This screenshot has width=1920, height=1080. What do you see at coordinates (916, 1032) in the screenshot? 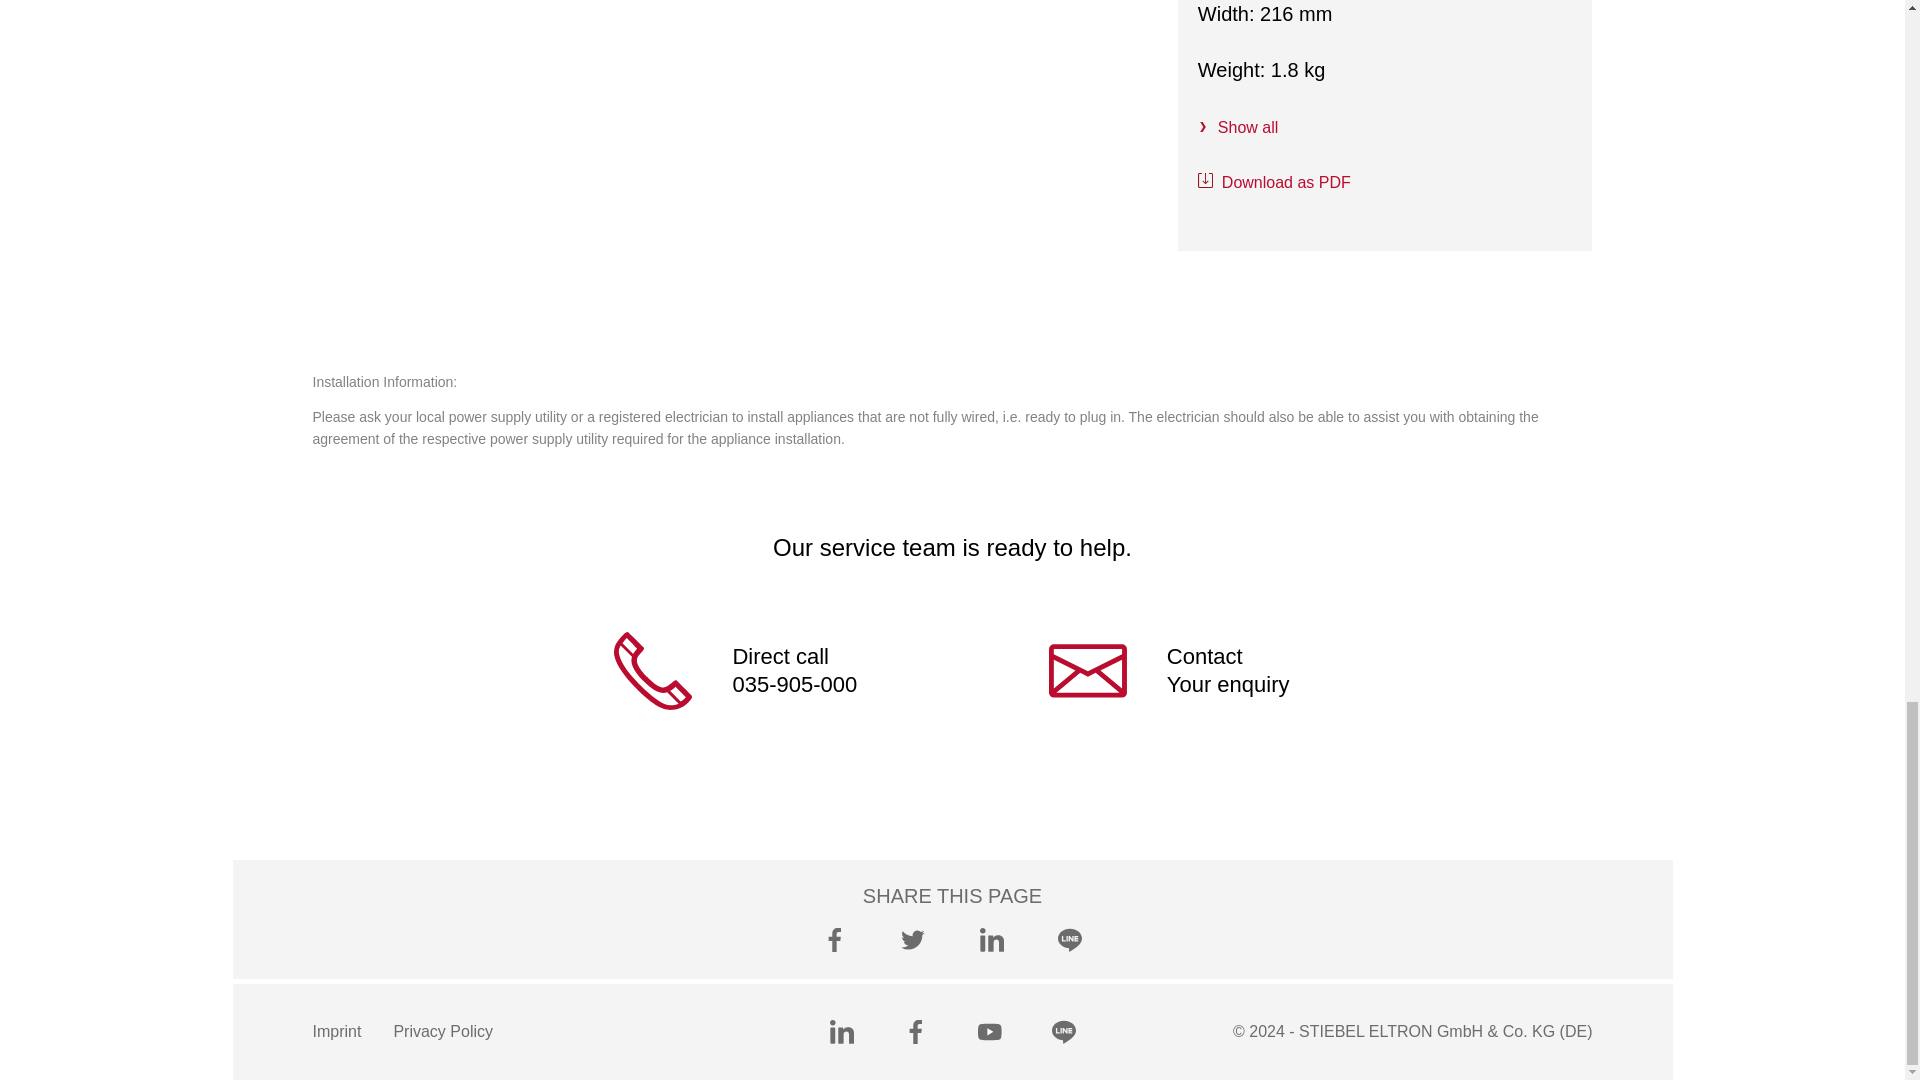
I see `Facebook` at bounding box center [916, 1032].